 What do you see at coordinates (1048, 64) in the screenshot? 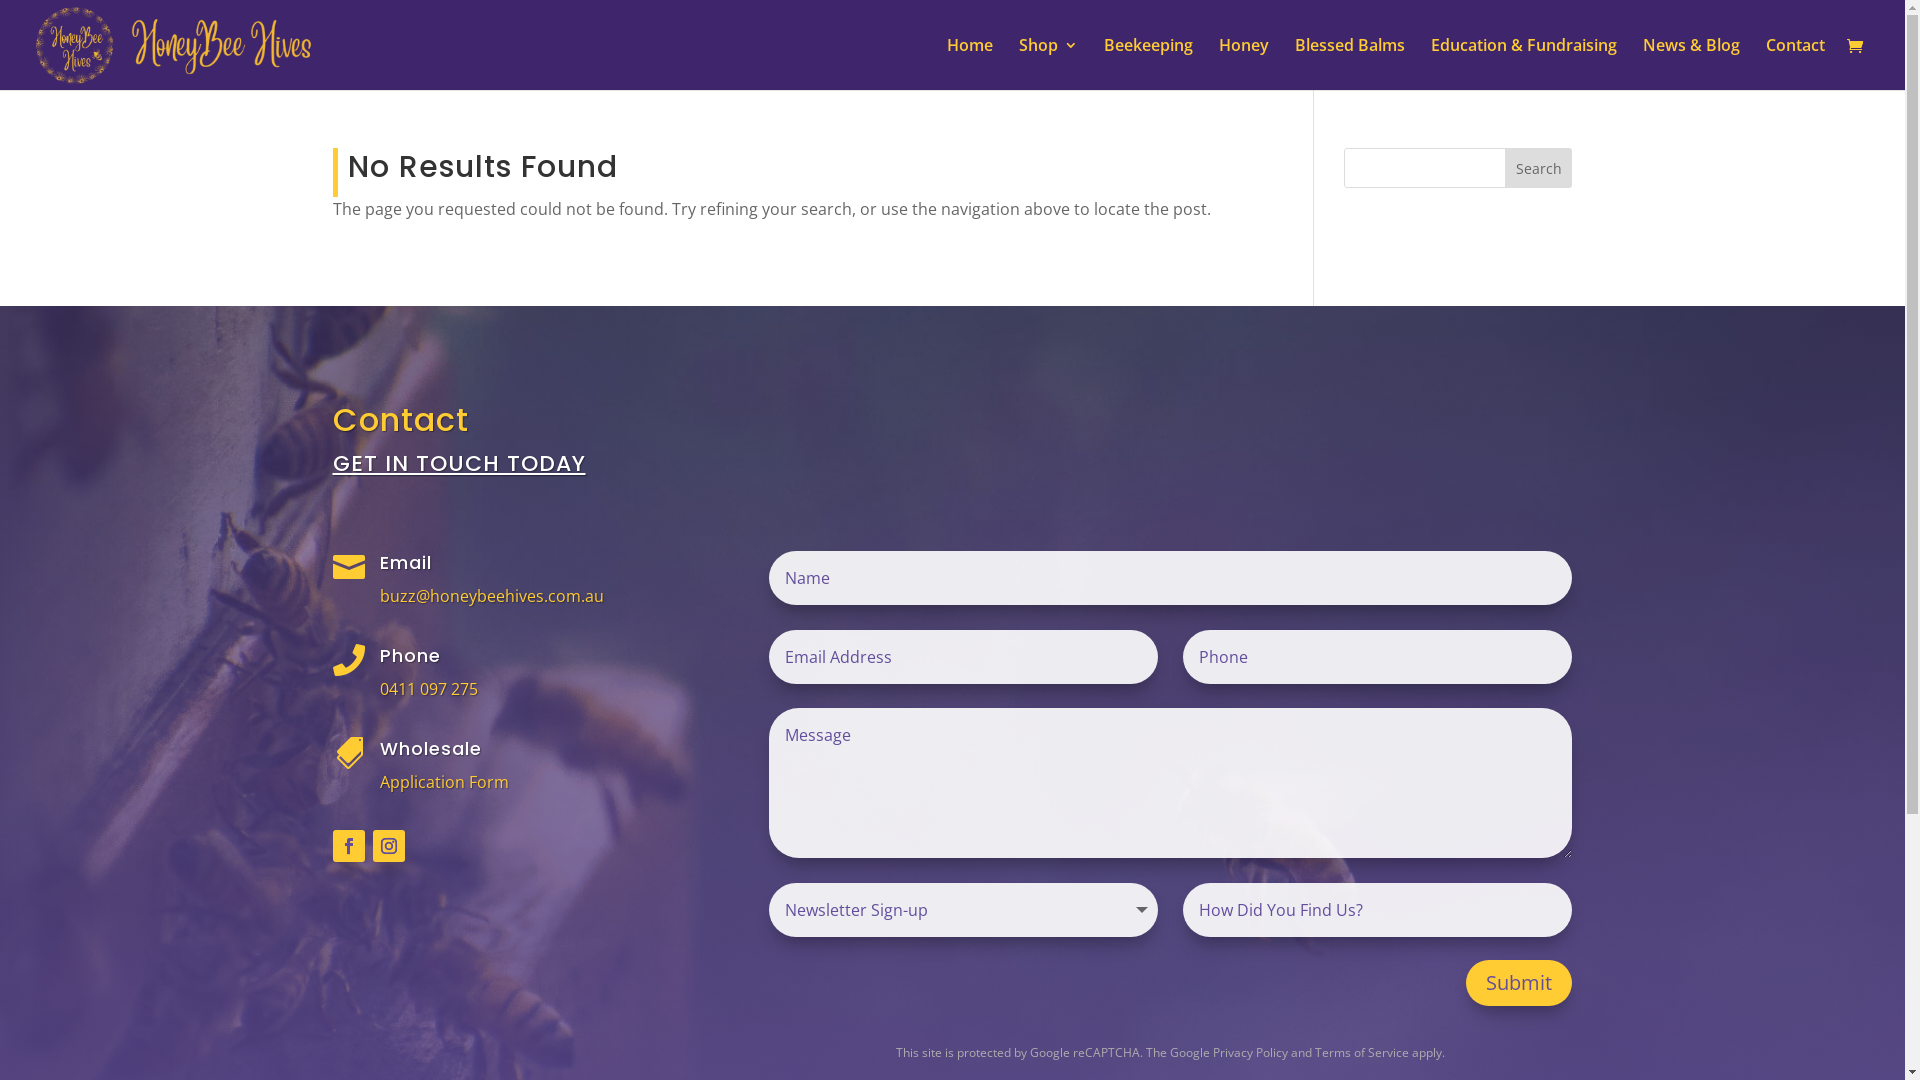
I see `Shop` at bounding box center [1048, 64].